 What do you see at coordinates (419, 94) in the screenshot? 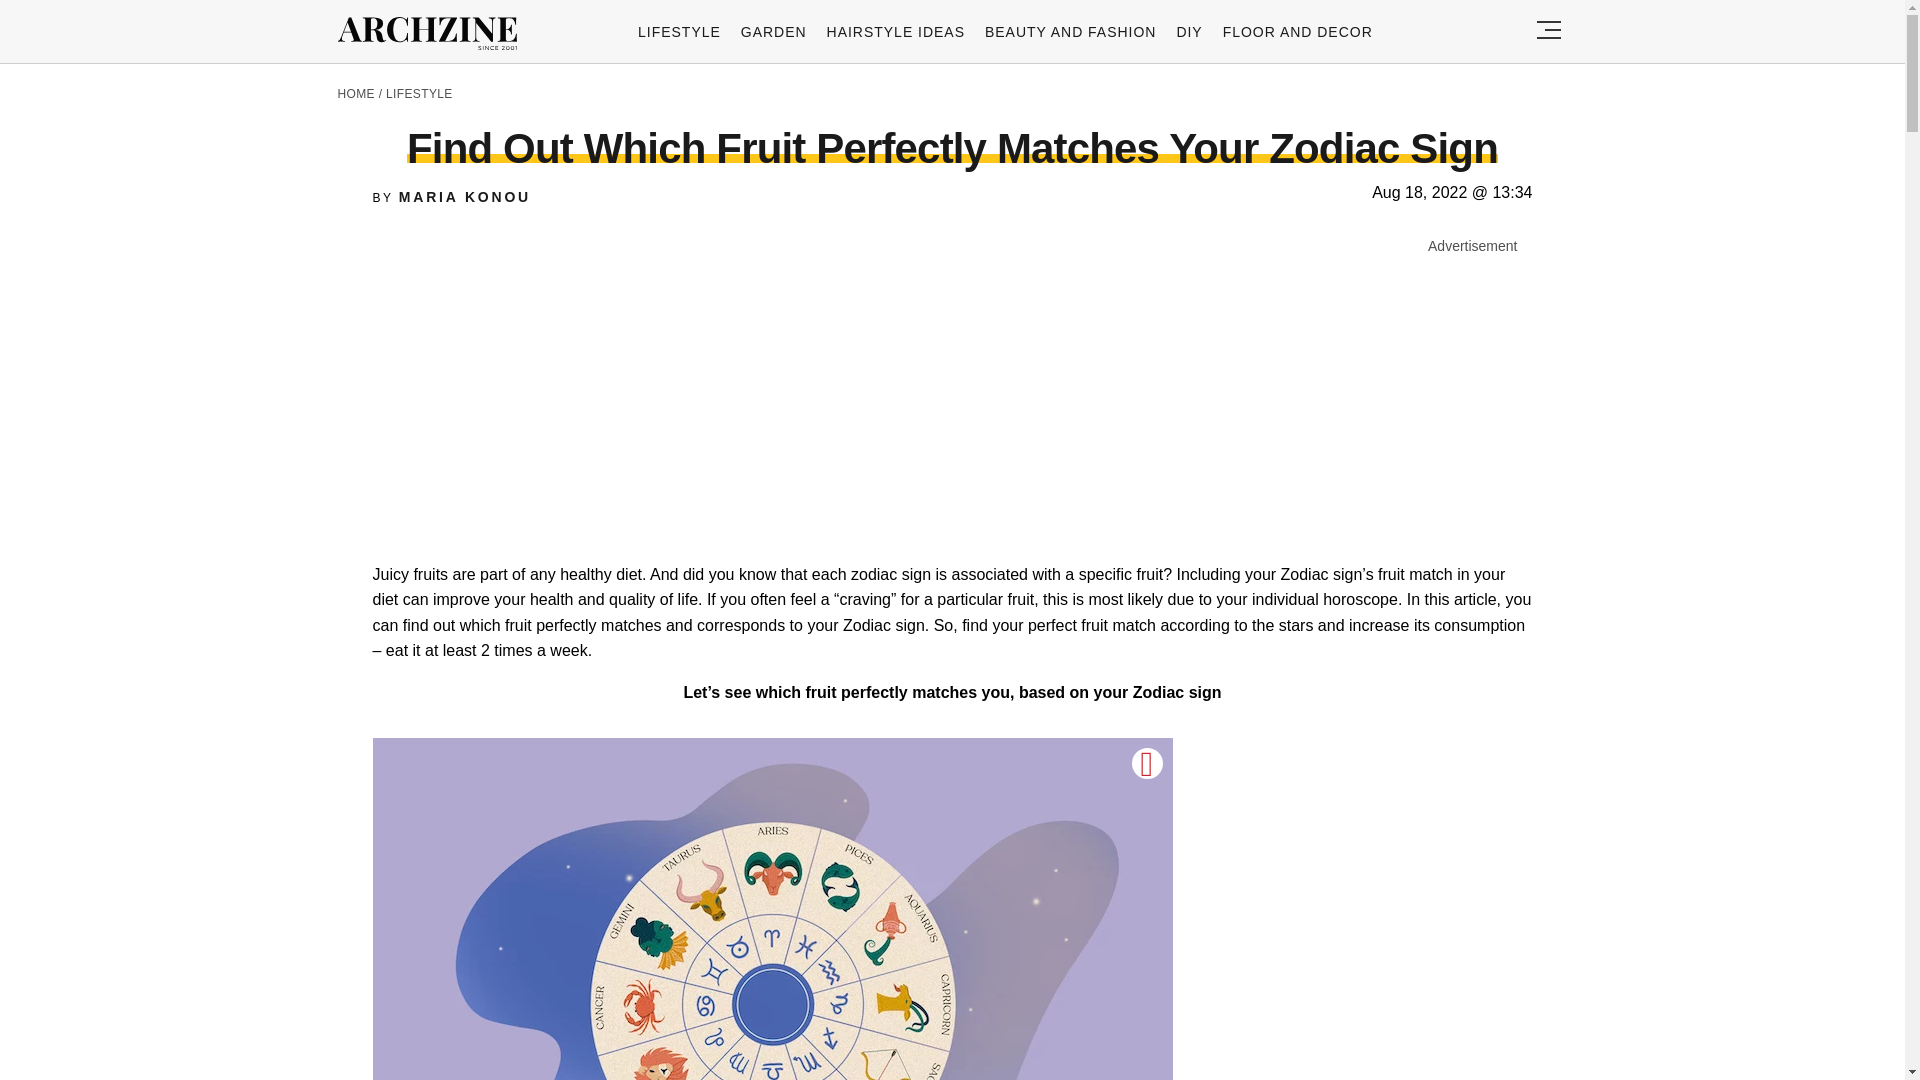
I see `LIFESTYLE` at bounding box center [419, 94].